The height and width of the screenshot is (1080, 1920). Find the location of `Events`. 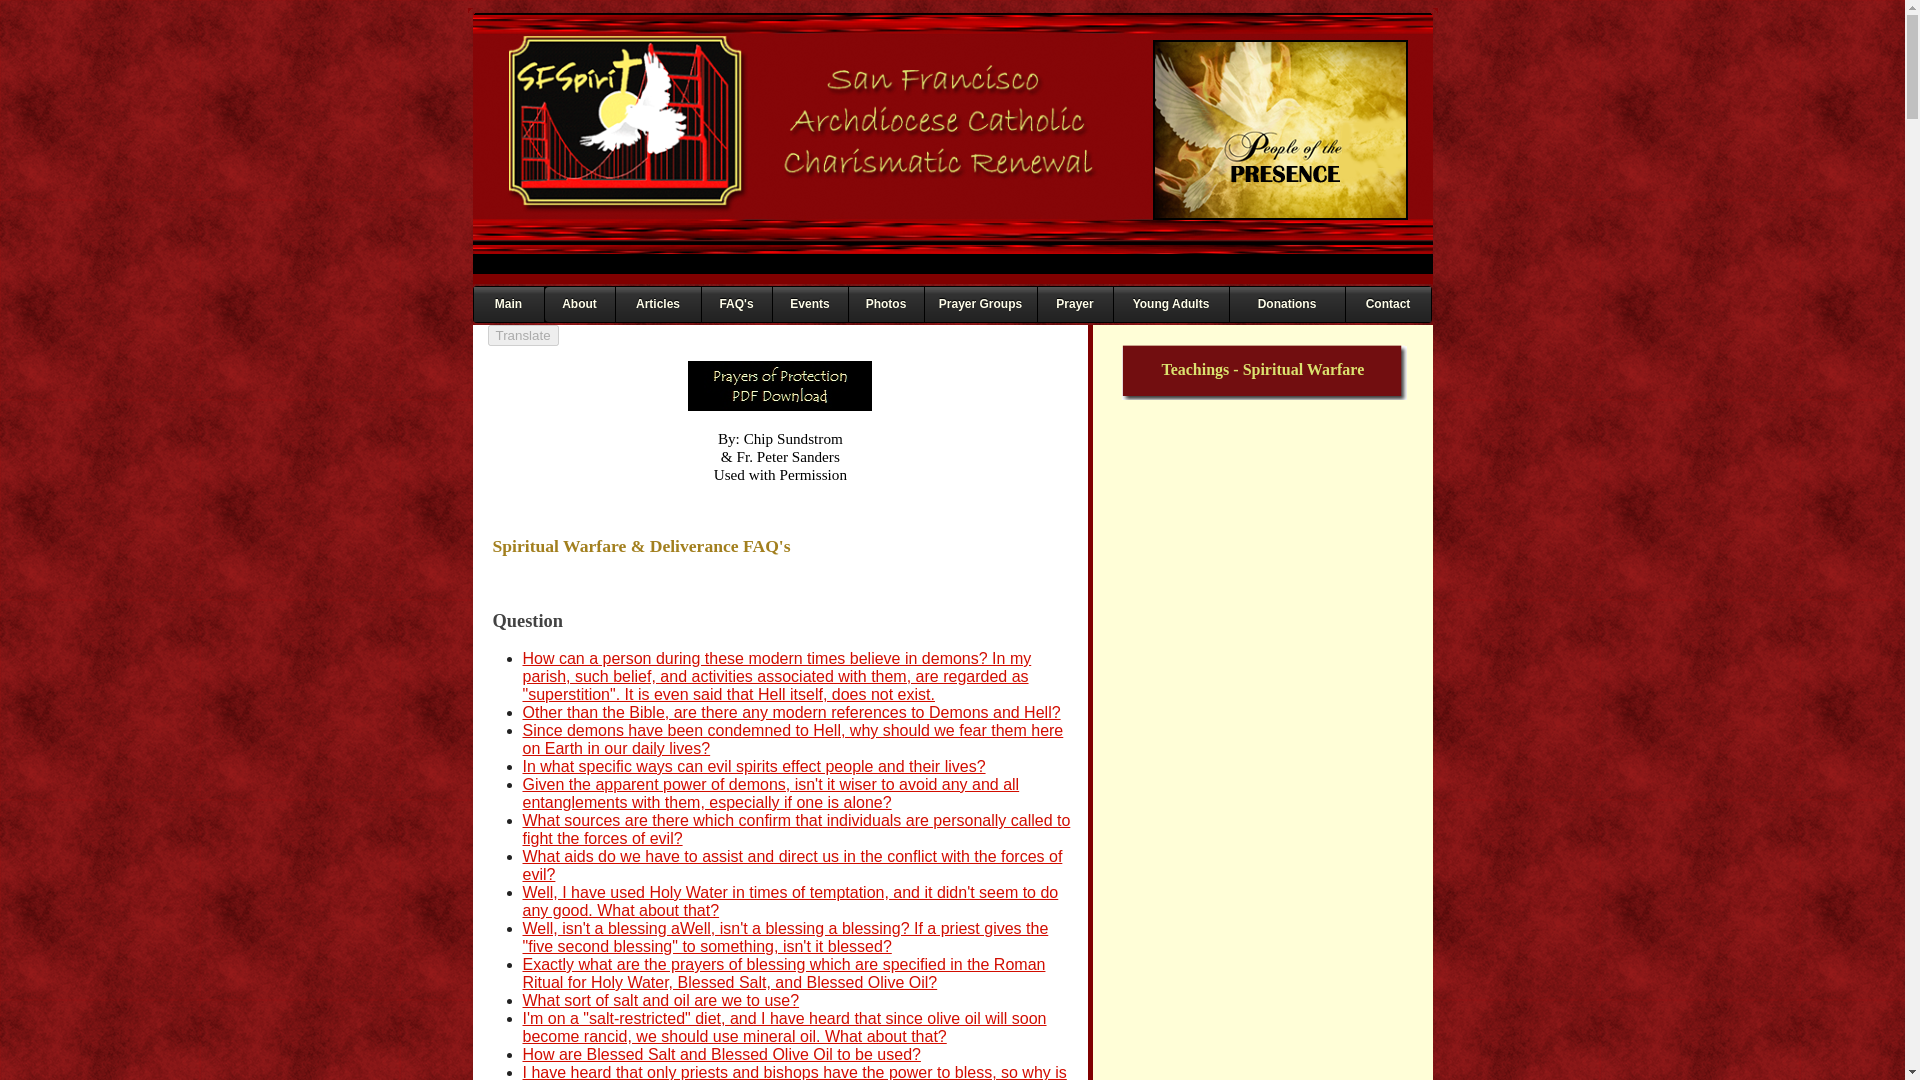

Events is located at coordinates (808, 304).